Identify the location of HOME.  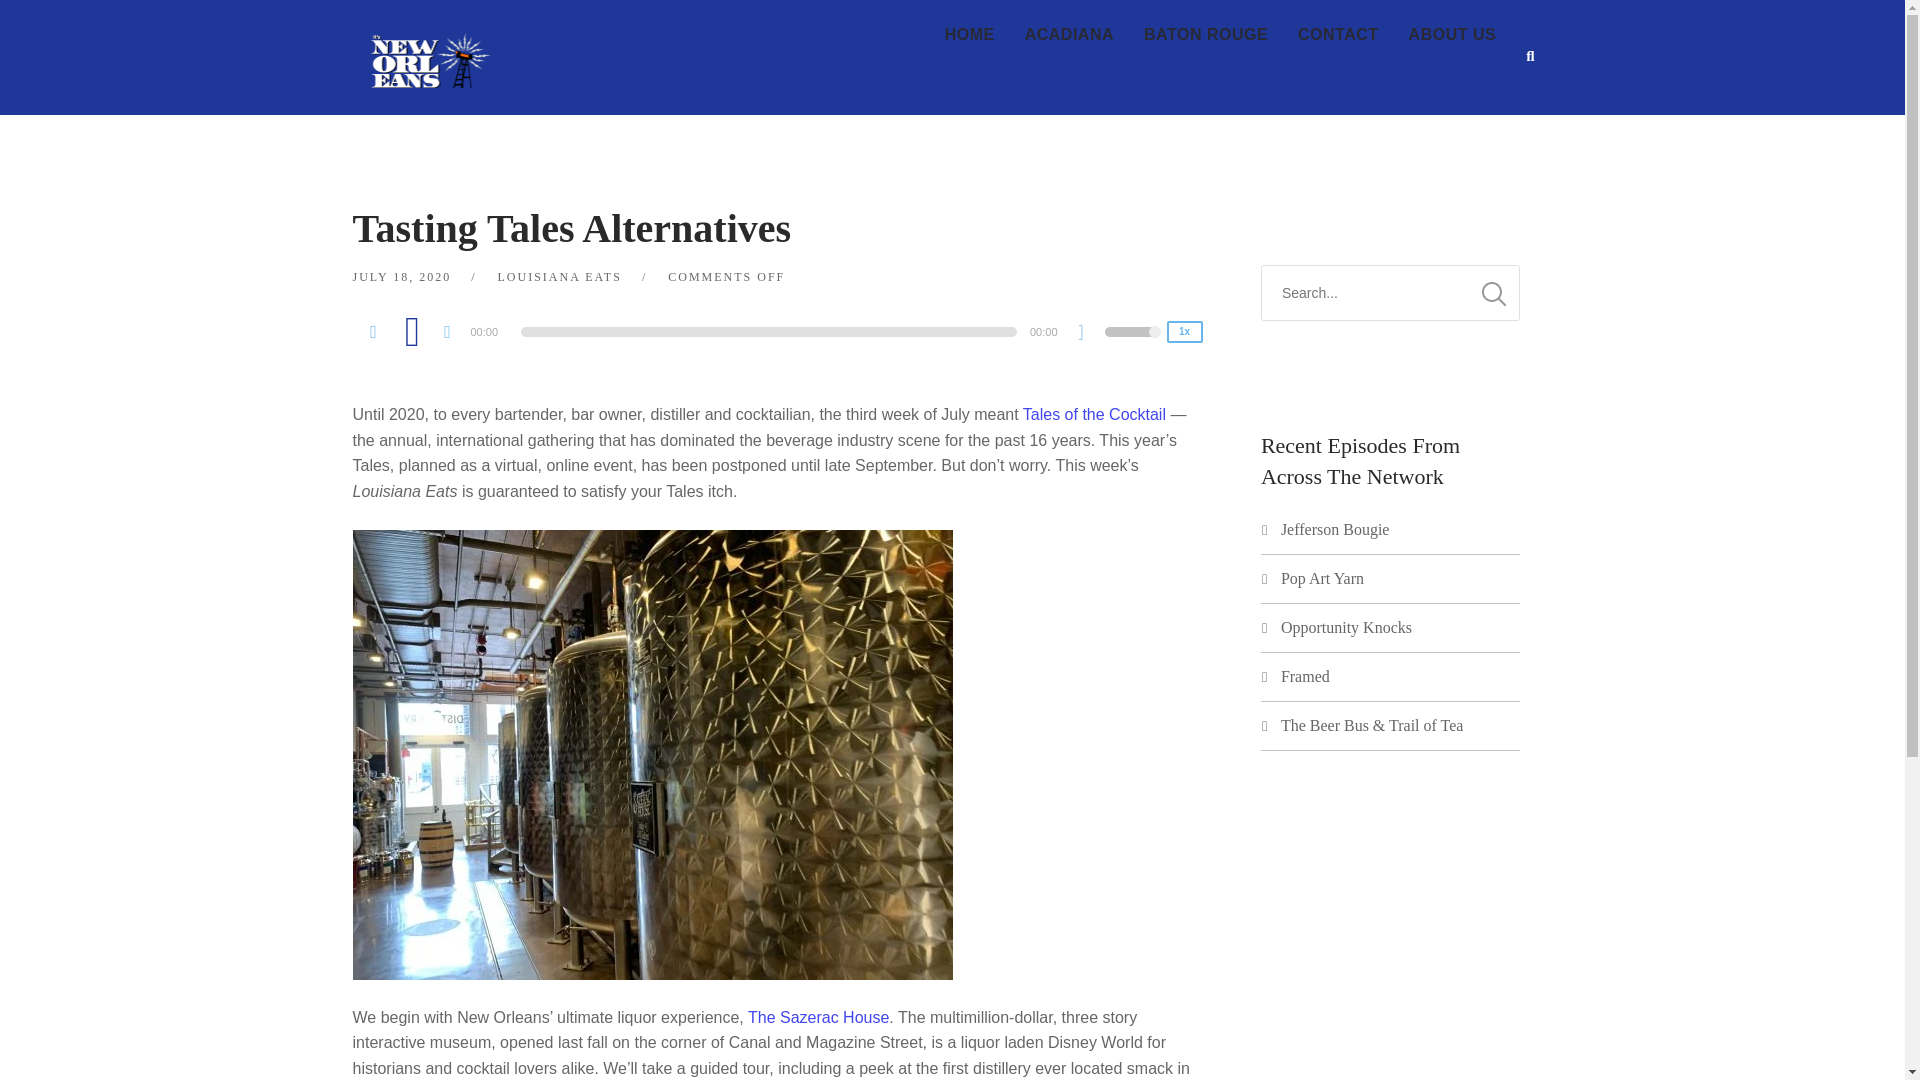
(969, 35).